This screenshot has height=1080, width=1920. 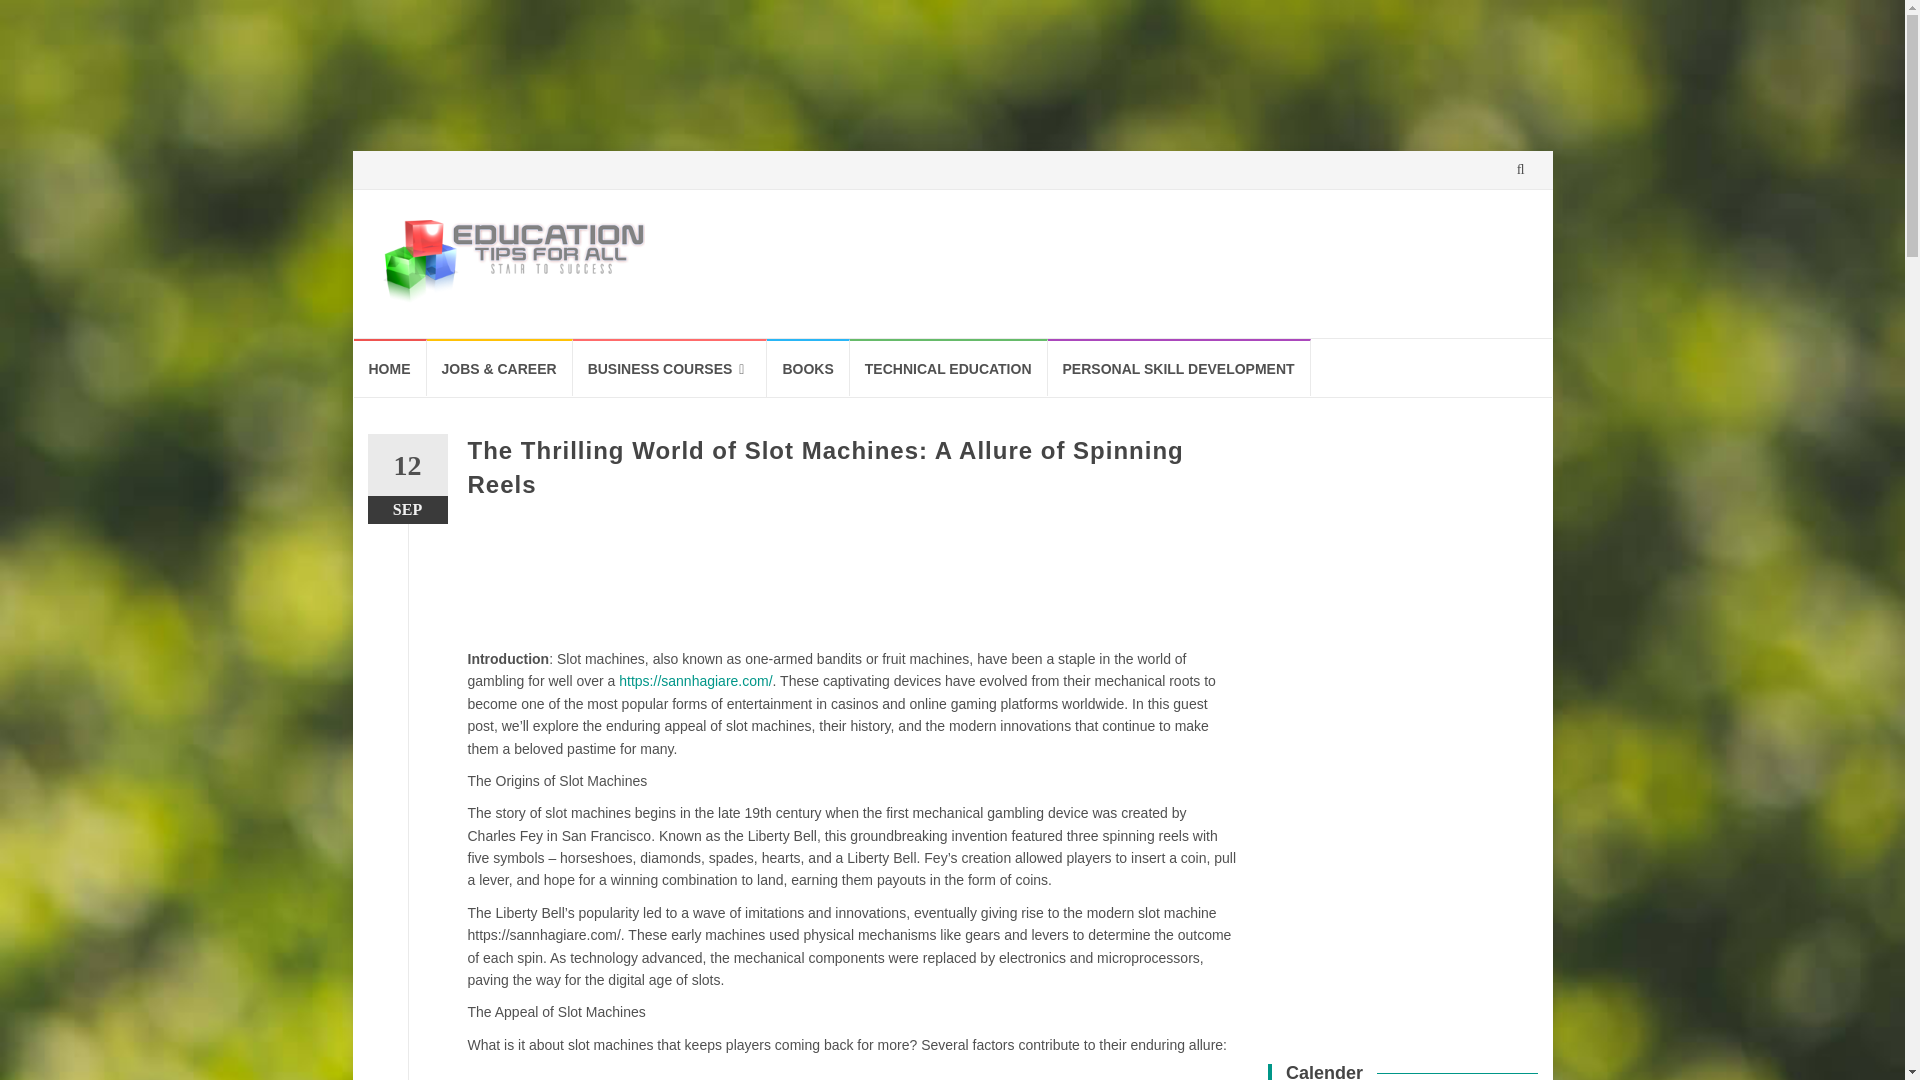 What do you see at coordinates (1180, 368) in the screenshot?
I see `PERSONAL SKILL DEVELOPMENT` at bounding box center [1180, 368].